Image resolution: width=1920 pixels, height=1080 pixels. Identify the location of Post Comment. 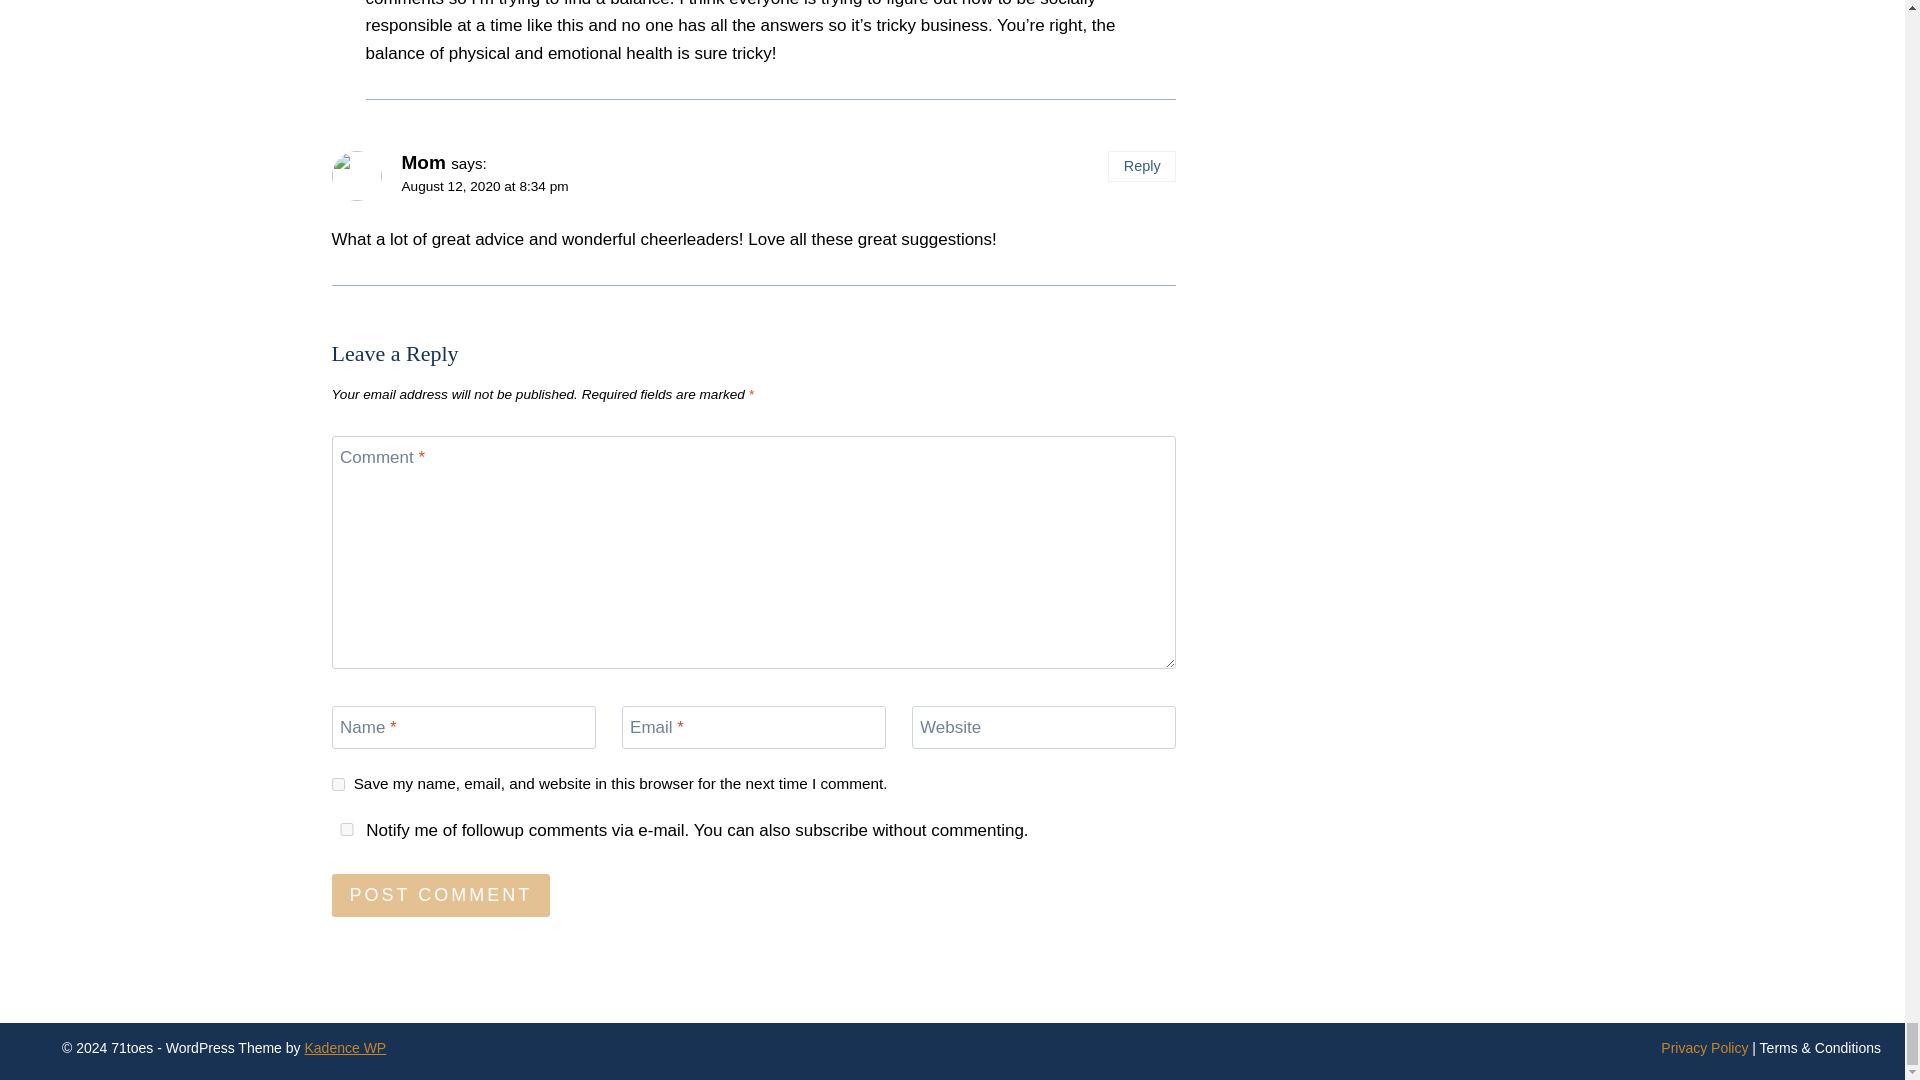
(442, 894).